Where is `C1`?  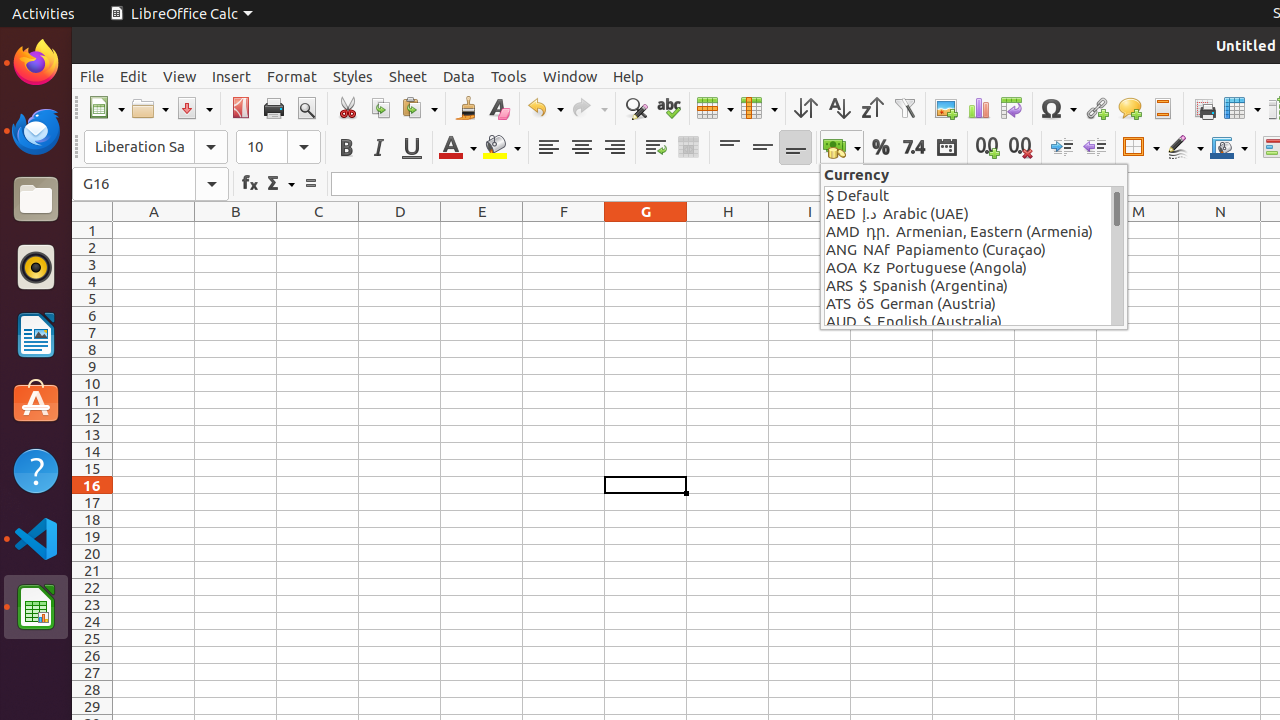
C1 is located at coordinates (318, 230).